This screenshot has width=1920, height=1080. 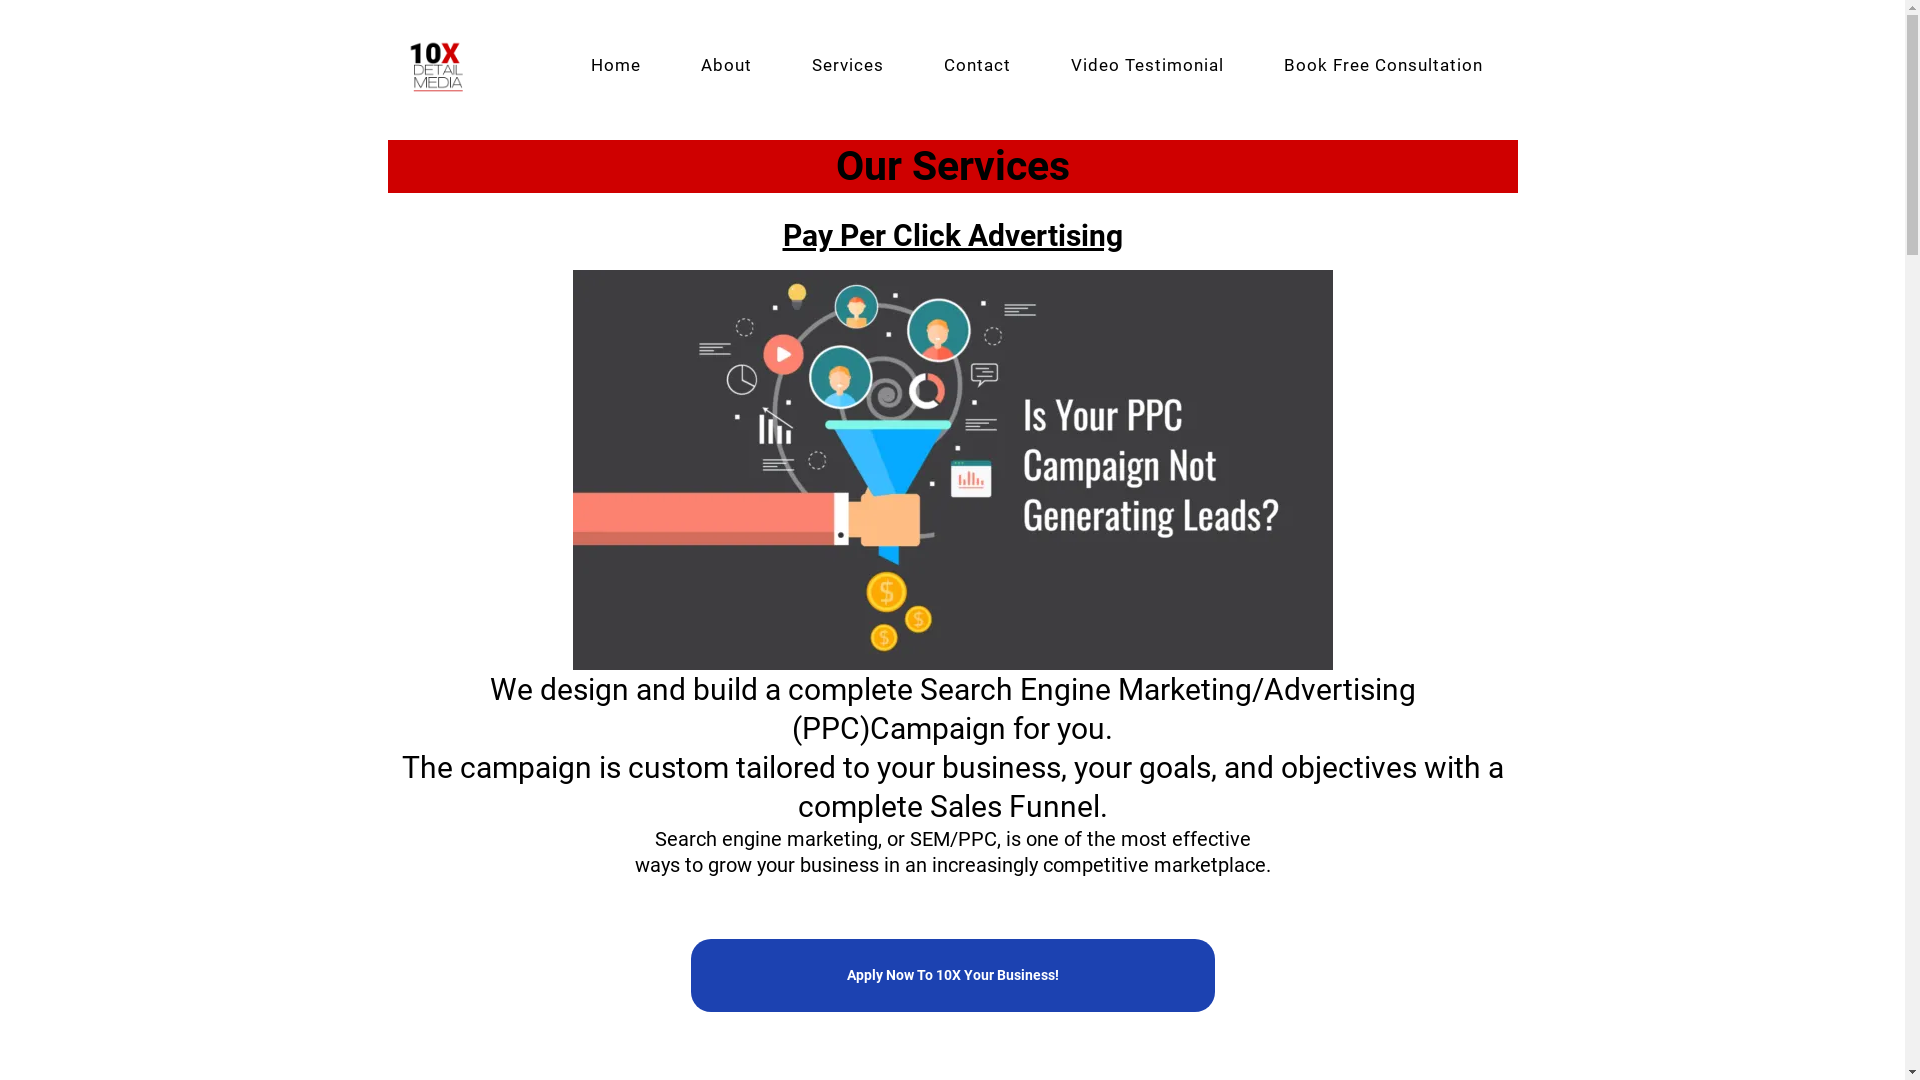 What do you see at coordinates (726, 65) in the screenshot?
I see `About` at bounding box center [726, 65].